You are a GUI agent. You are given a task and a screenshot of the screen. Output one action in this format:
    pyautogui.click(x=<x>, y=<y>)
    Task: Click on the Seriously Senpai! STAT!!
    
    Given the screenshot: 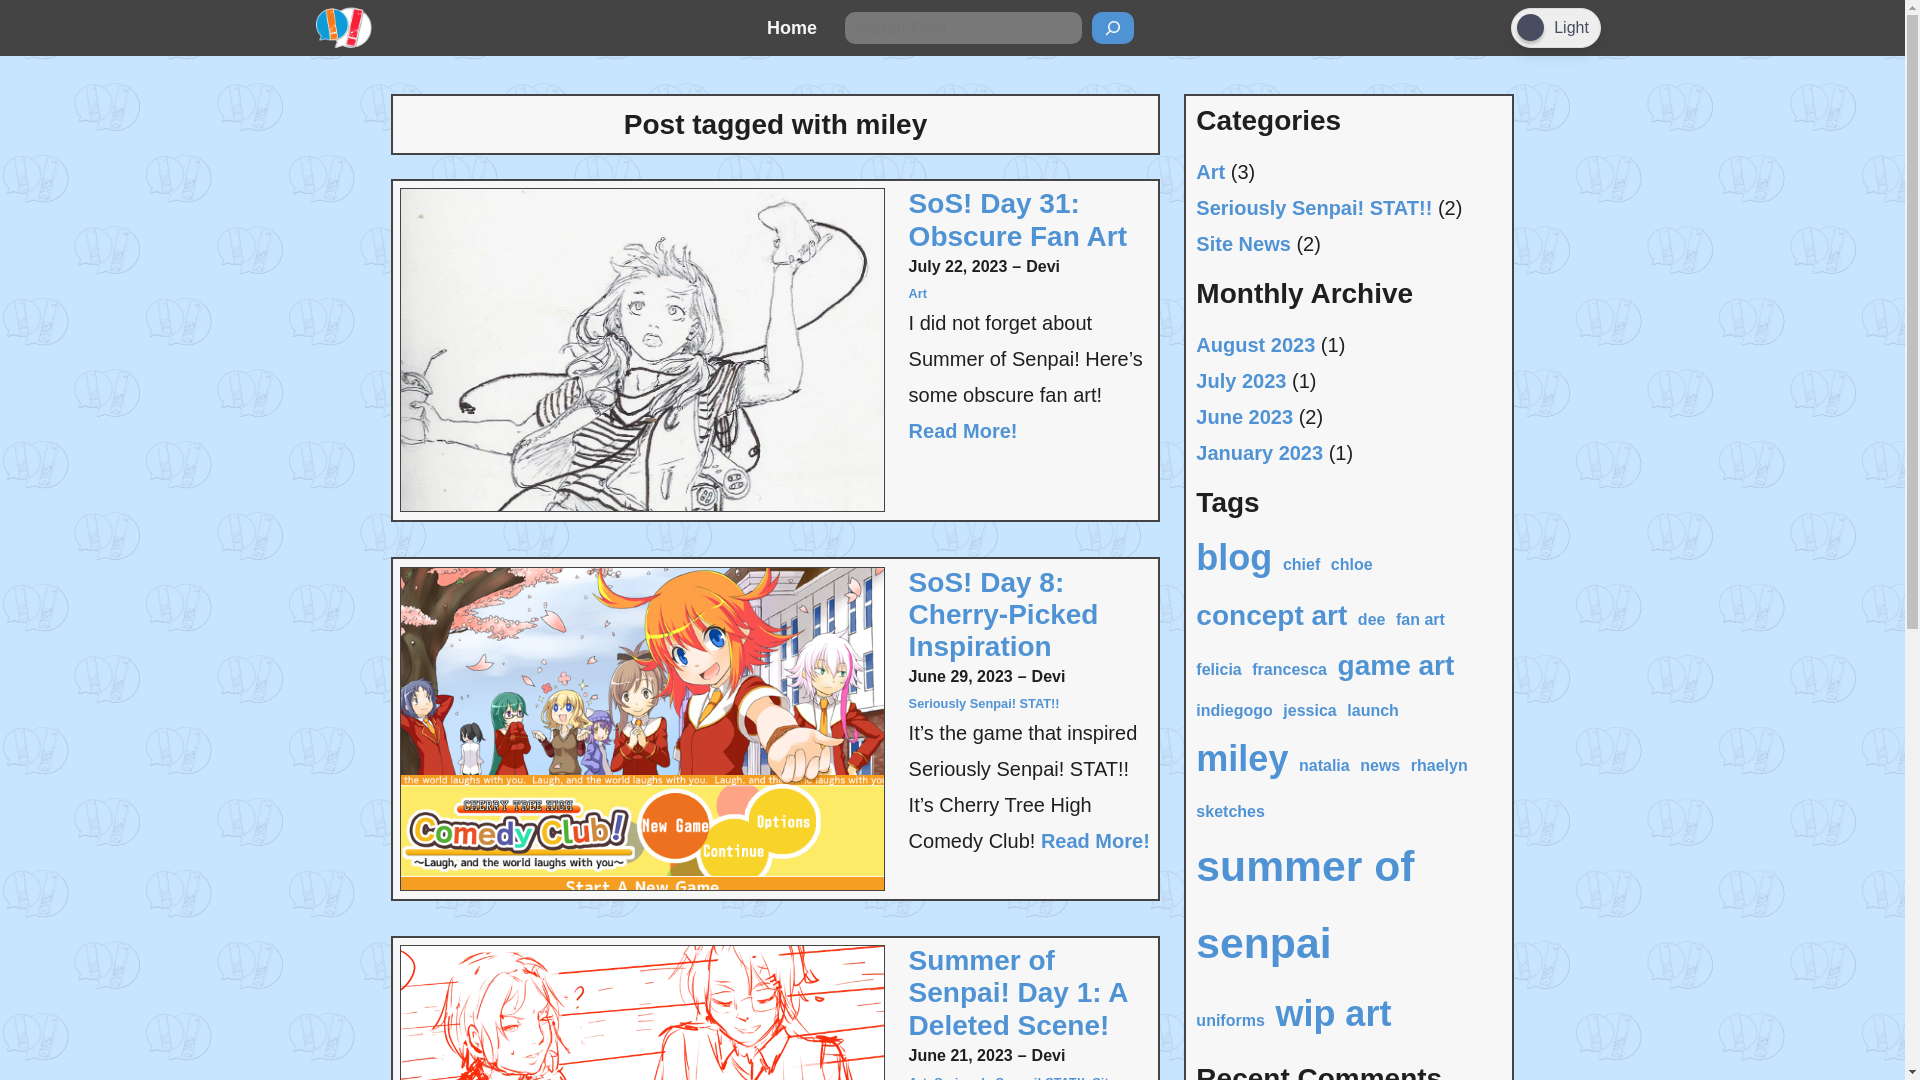 What is the action you would take?
    pyautogui.click(x=1008, y=1077)
    